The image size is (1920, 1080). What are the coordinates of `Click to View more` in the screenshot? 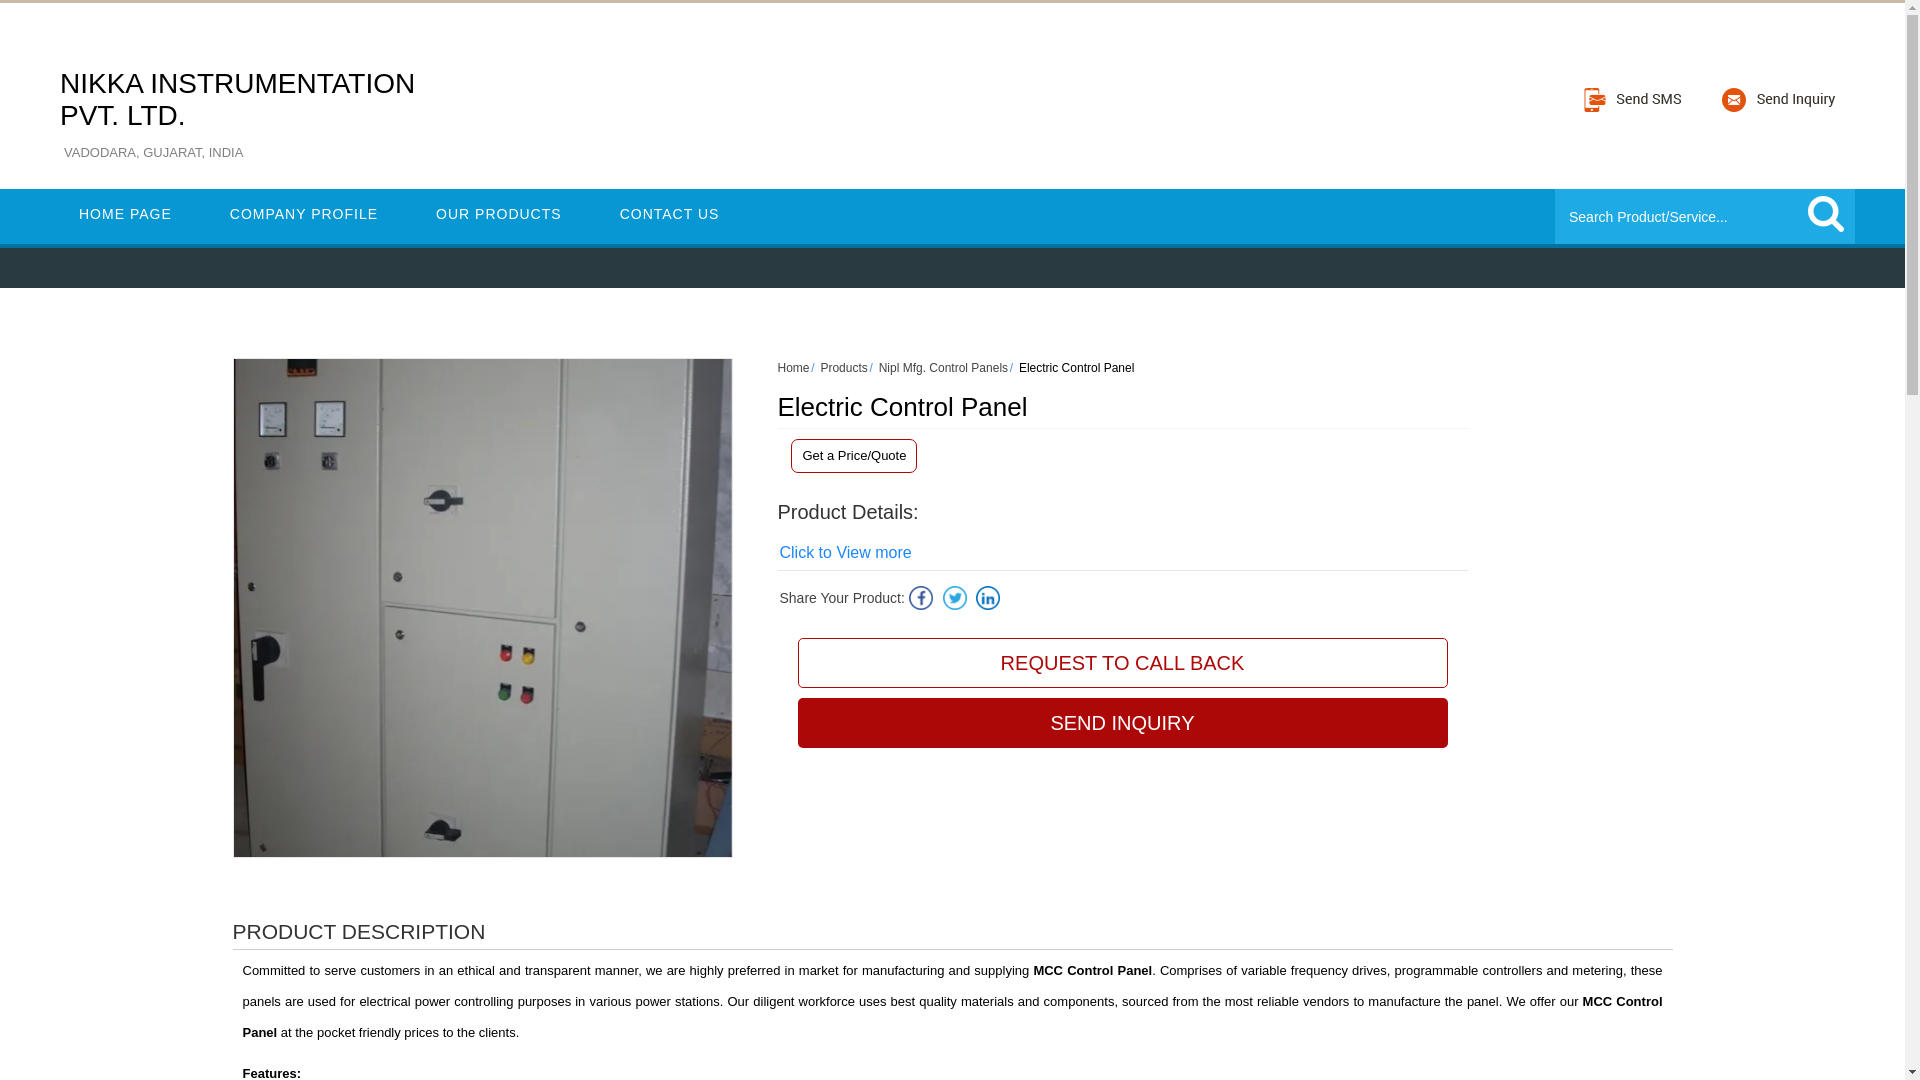 It's located at (846, 552).